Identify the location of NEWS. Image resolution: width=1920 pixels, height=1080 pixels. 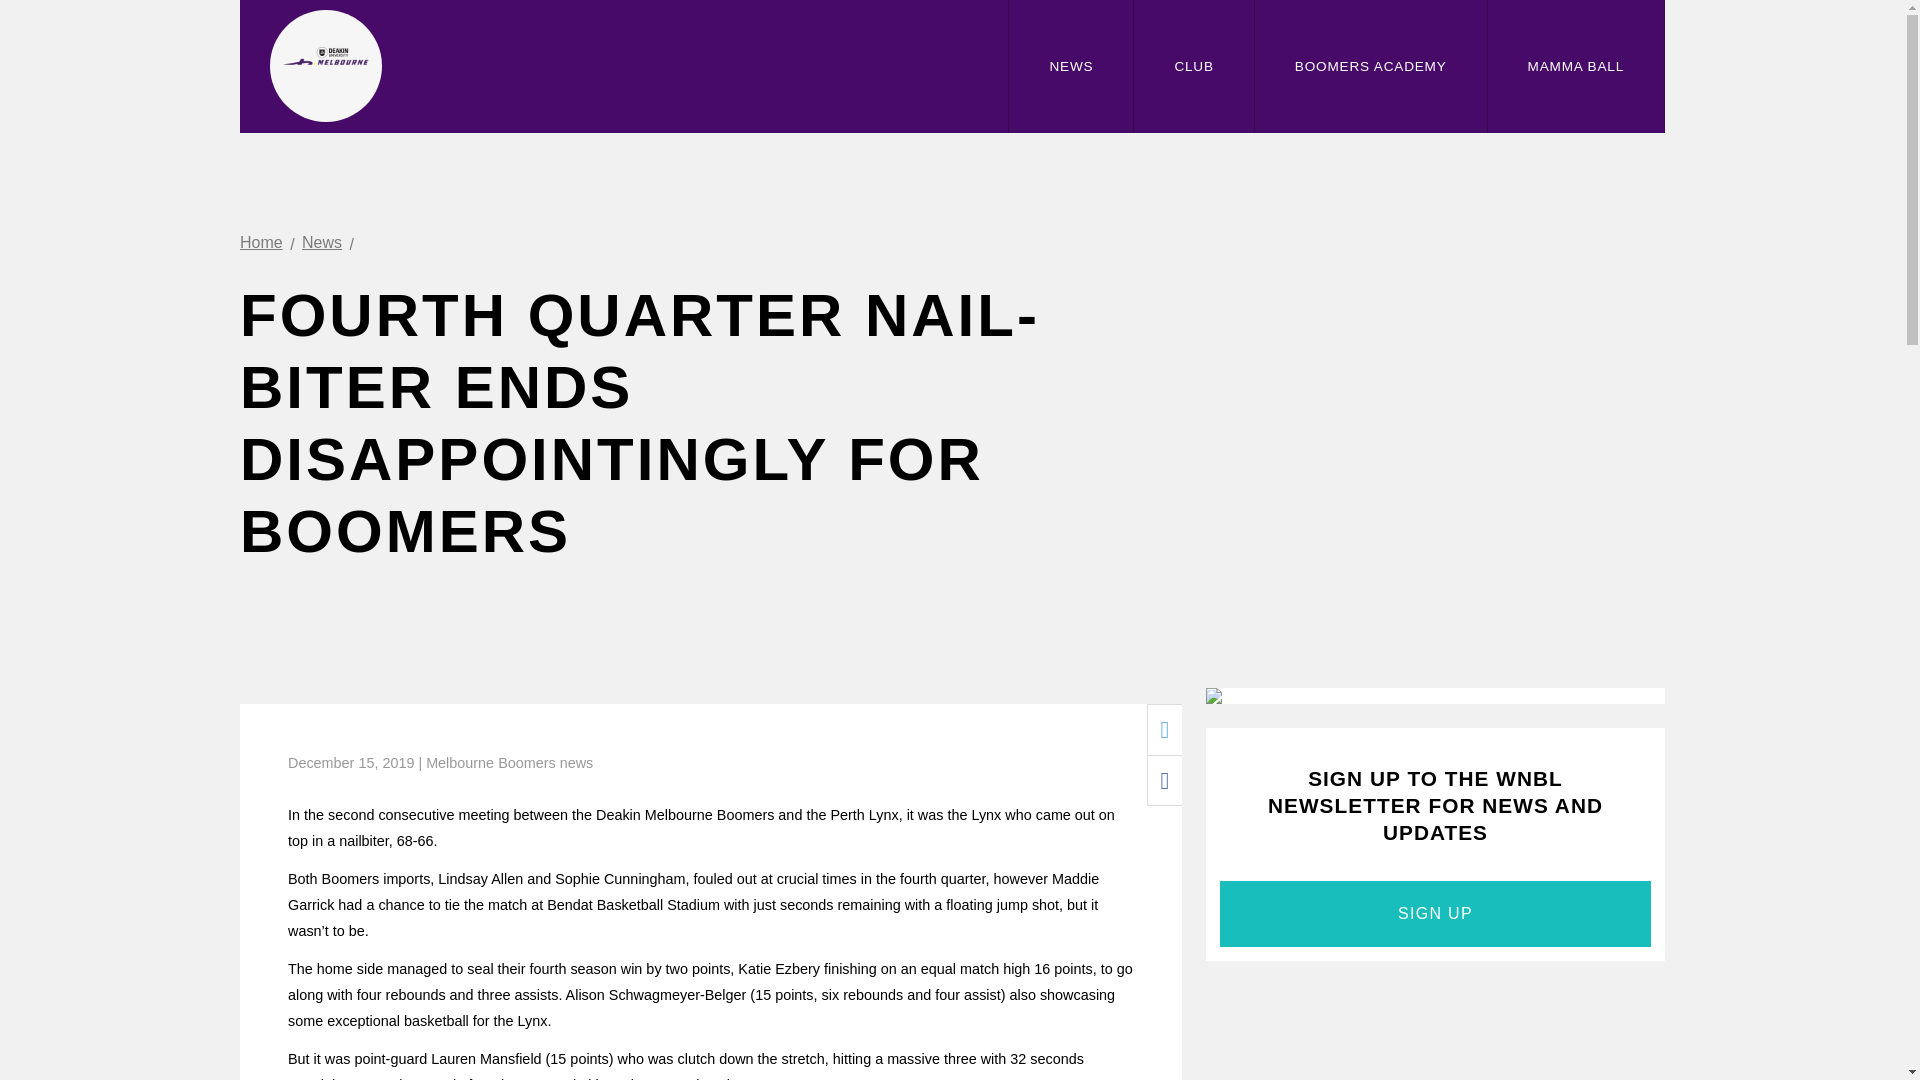
(1070, 66).